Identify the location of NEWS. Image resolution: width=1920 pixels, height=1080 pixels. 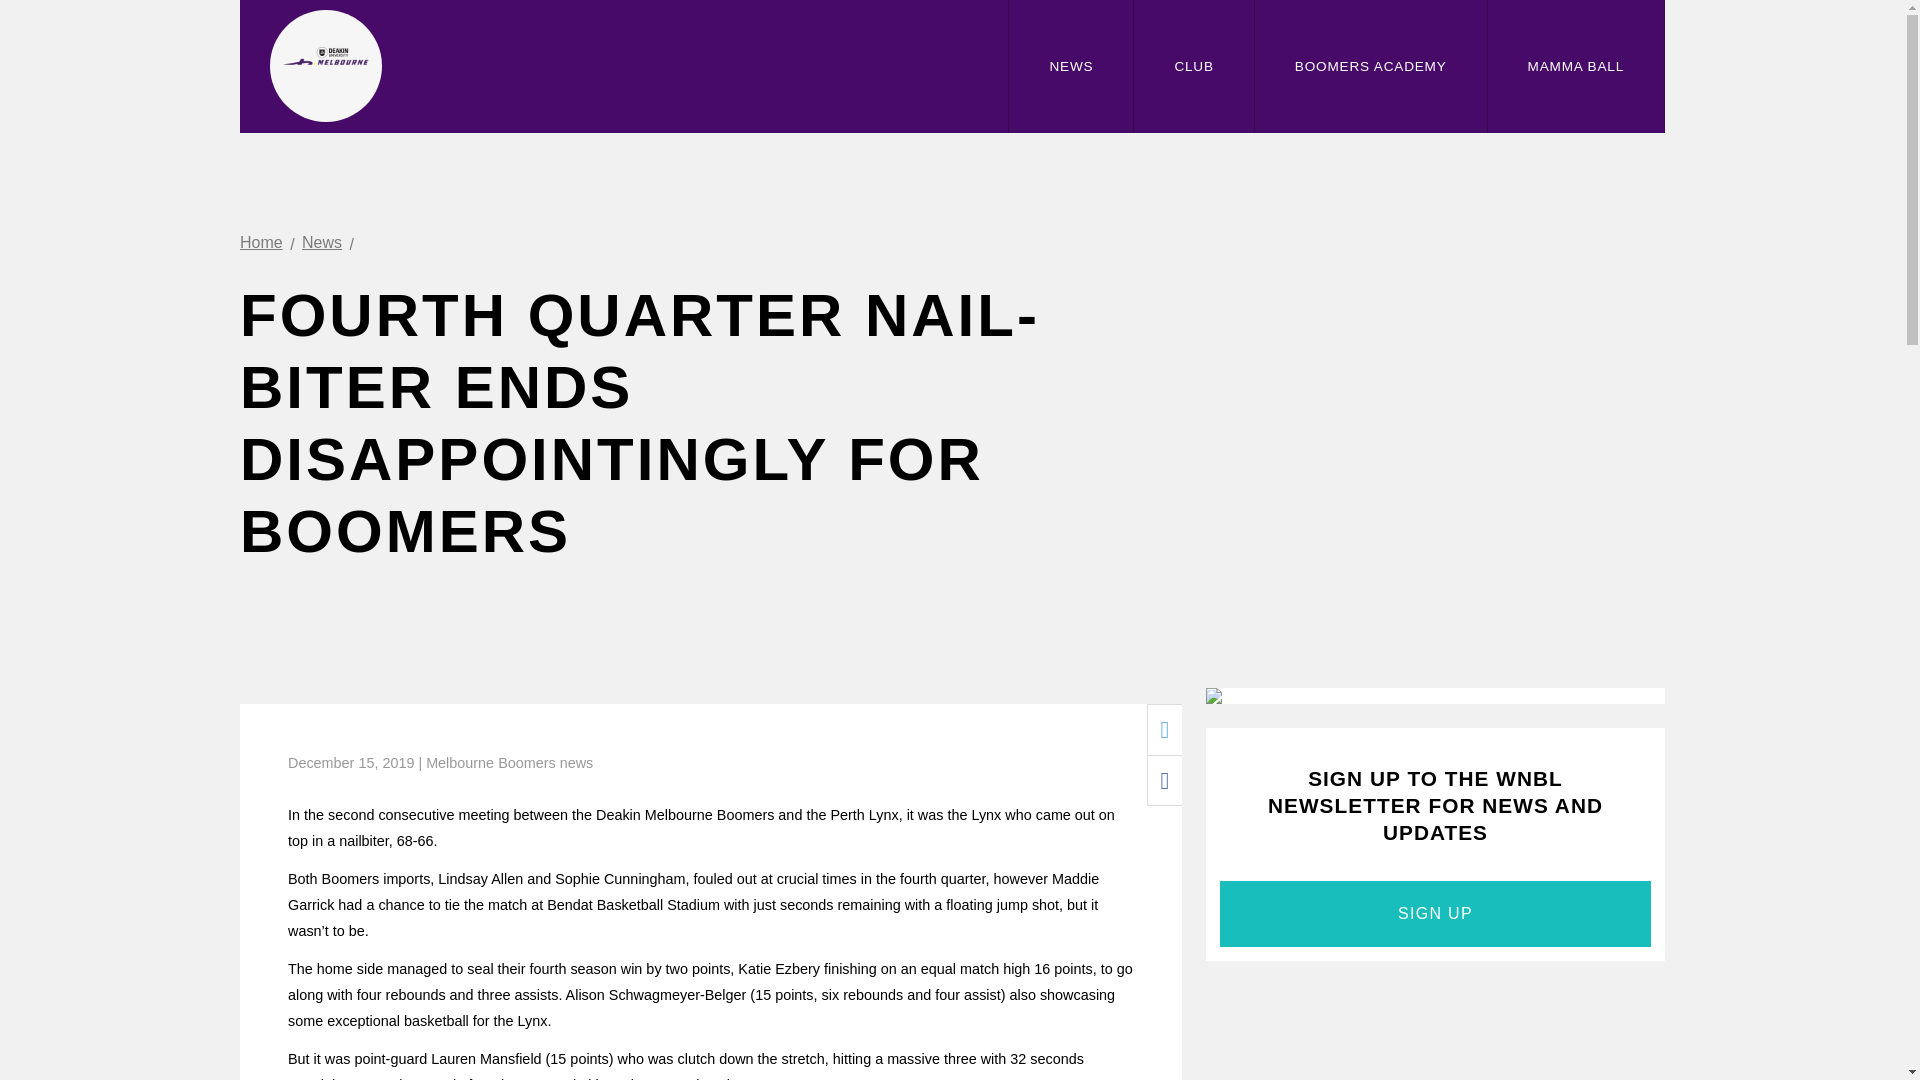
(1070, 66).